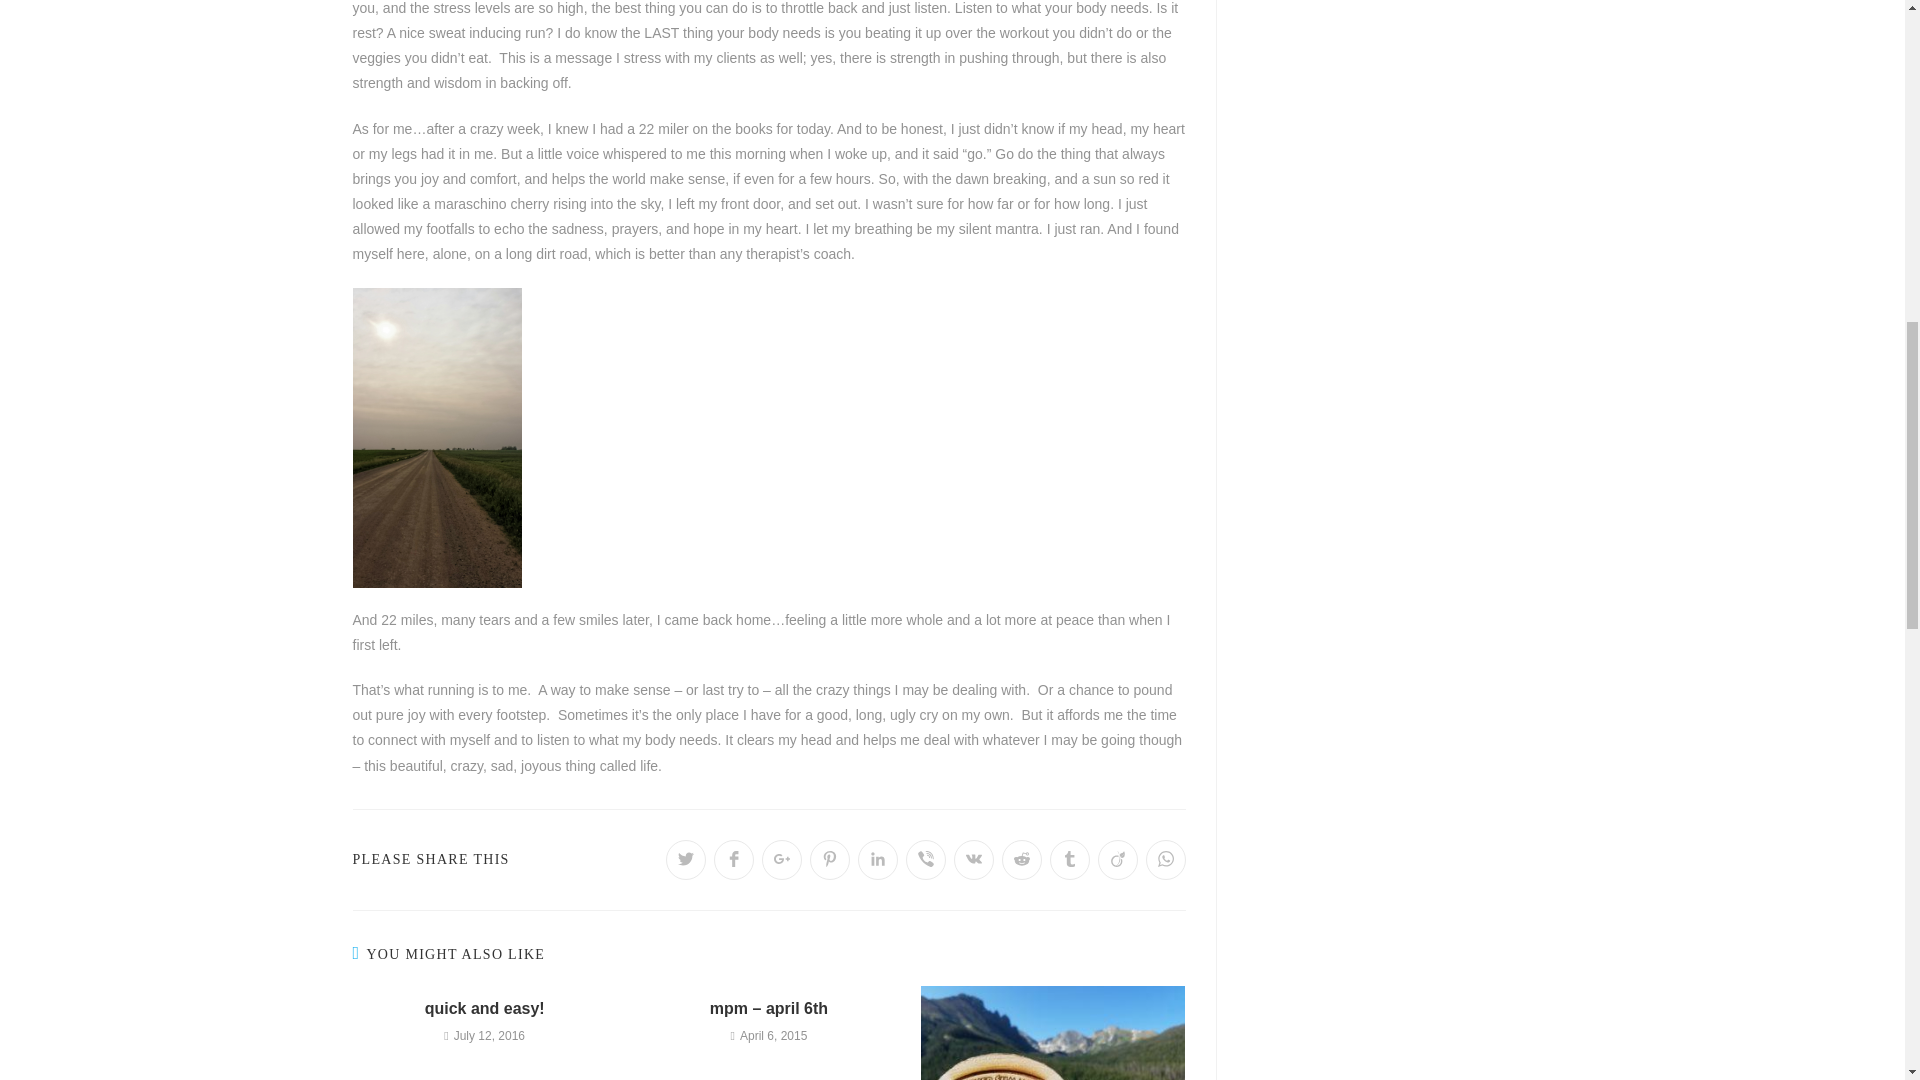 Image resolution: width=1920 pixels, height=1080 pixels. I want to click on quick and easy!, so click(484, 1008).